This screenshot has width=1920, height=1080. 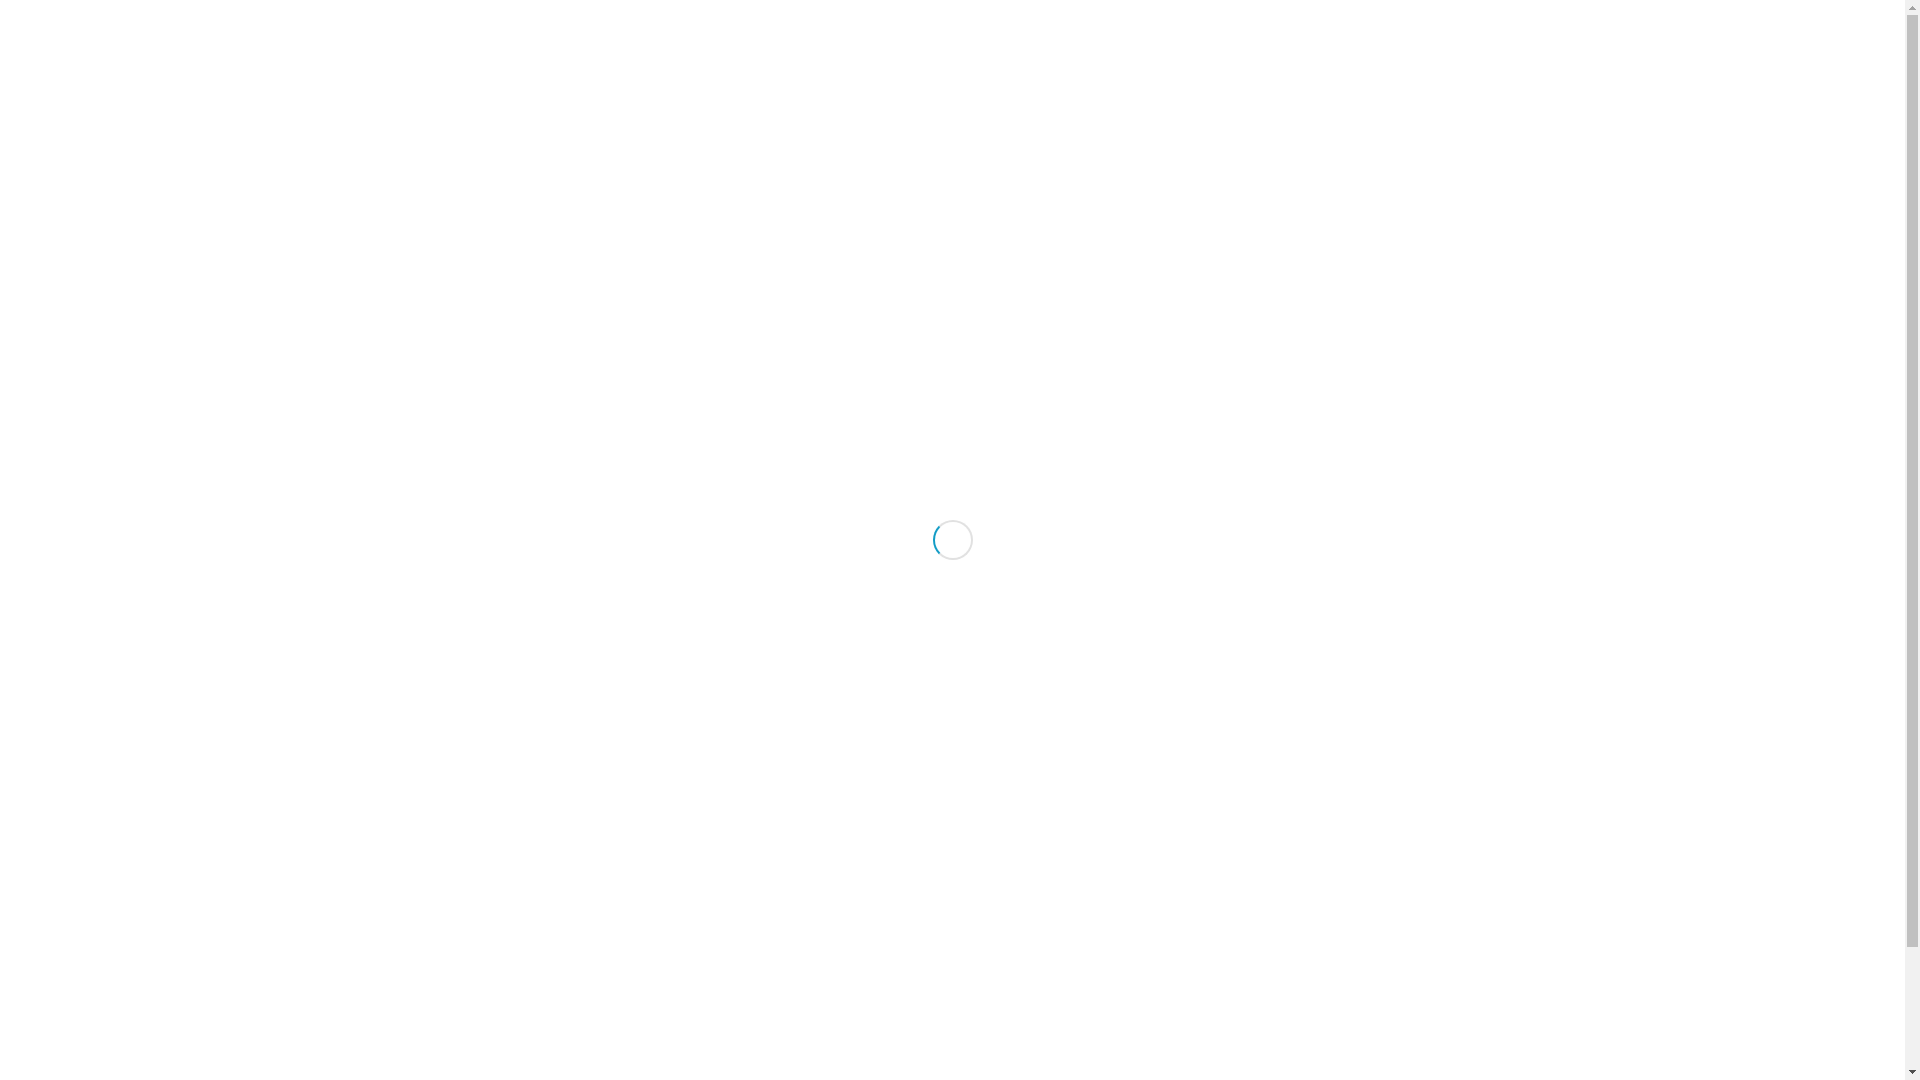 What do you see at coordinates (446, 148) in the screenshot?
I see `Major Project Partnerships` at bounding box center [446, 148].